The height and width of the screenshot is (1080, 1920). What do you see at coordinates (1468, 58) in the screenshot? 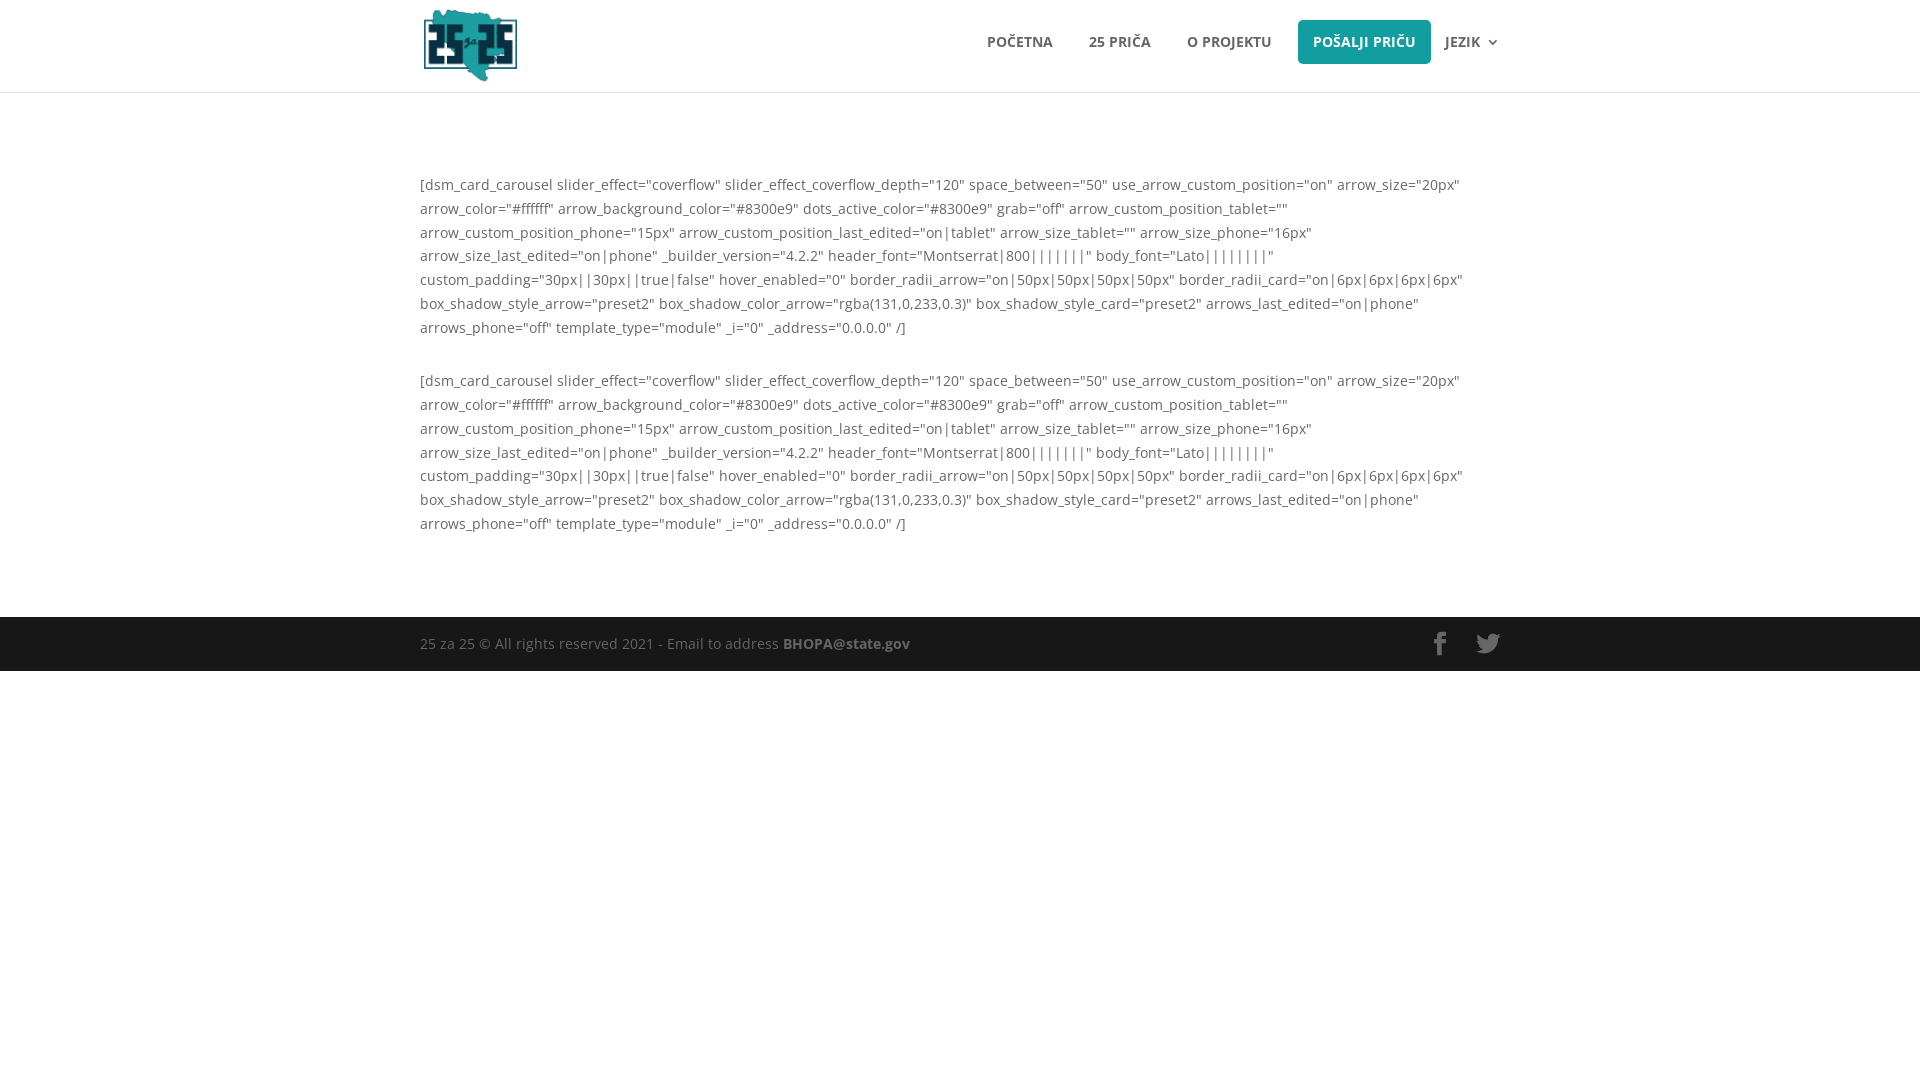
I see `JEZIK` at bounding box center [1468, 58].